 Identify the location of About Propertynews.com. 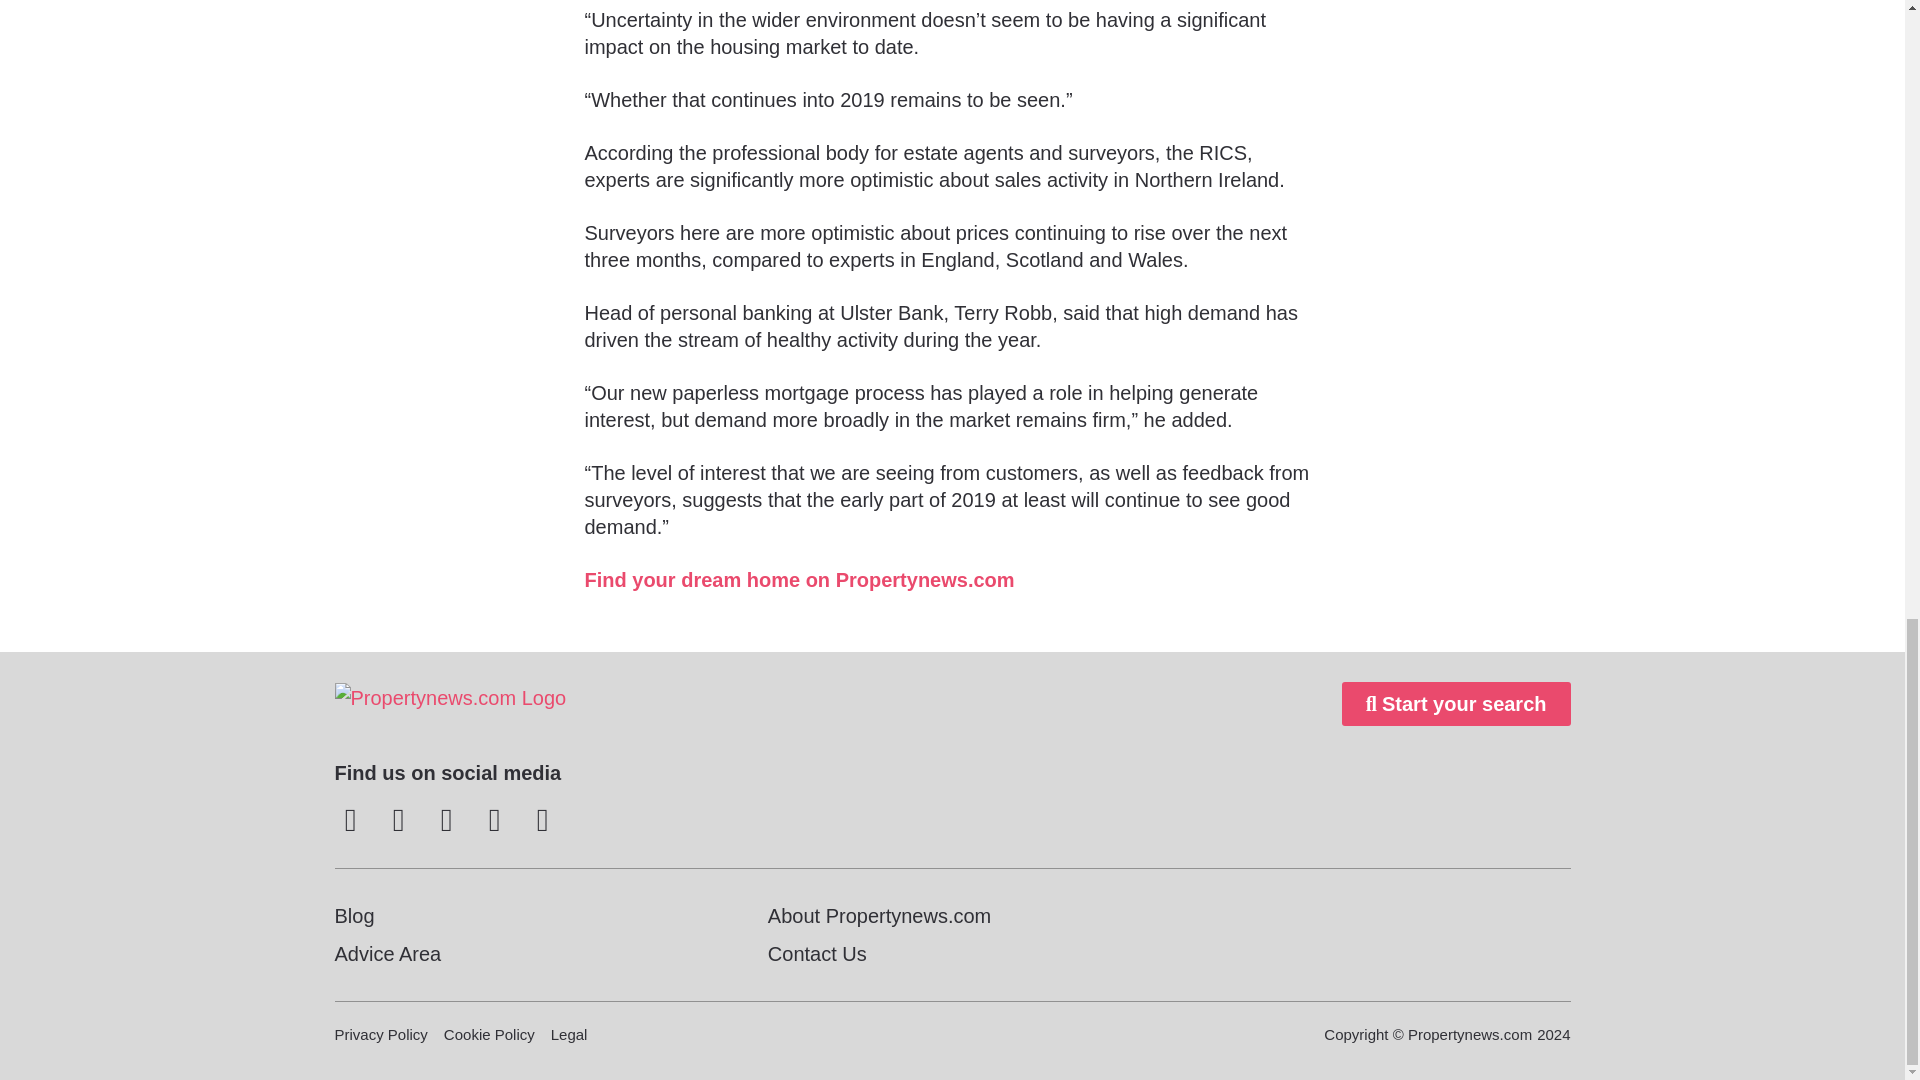
(952, 915).